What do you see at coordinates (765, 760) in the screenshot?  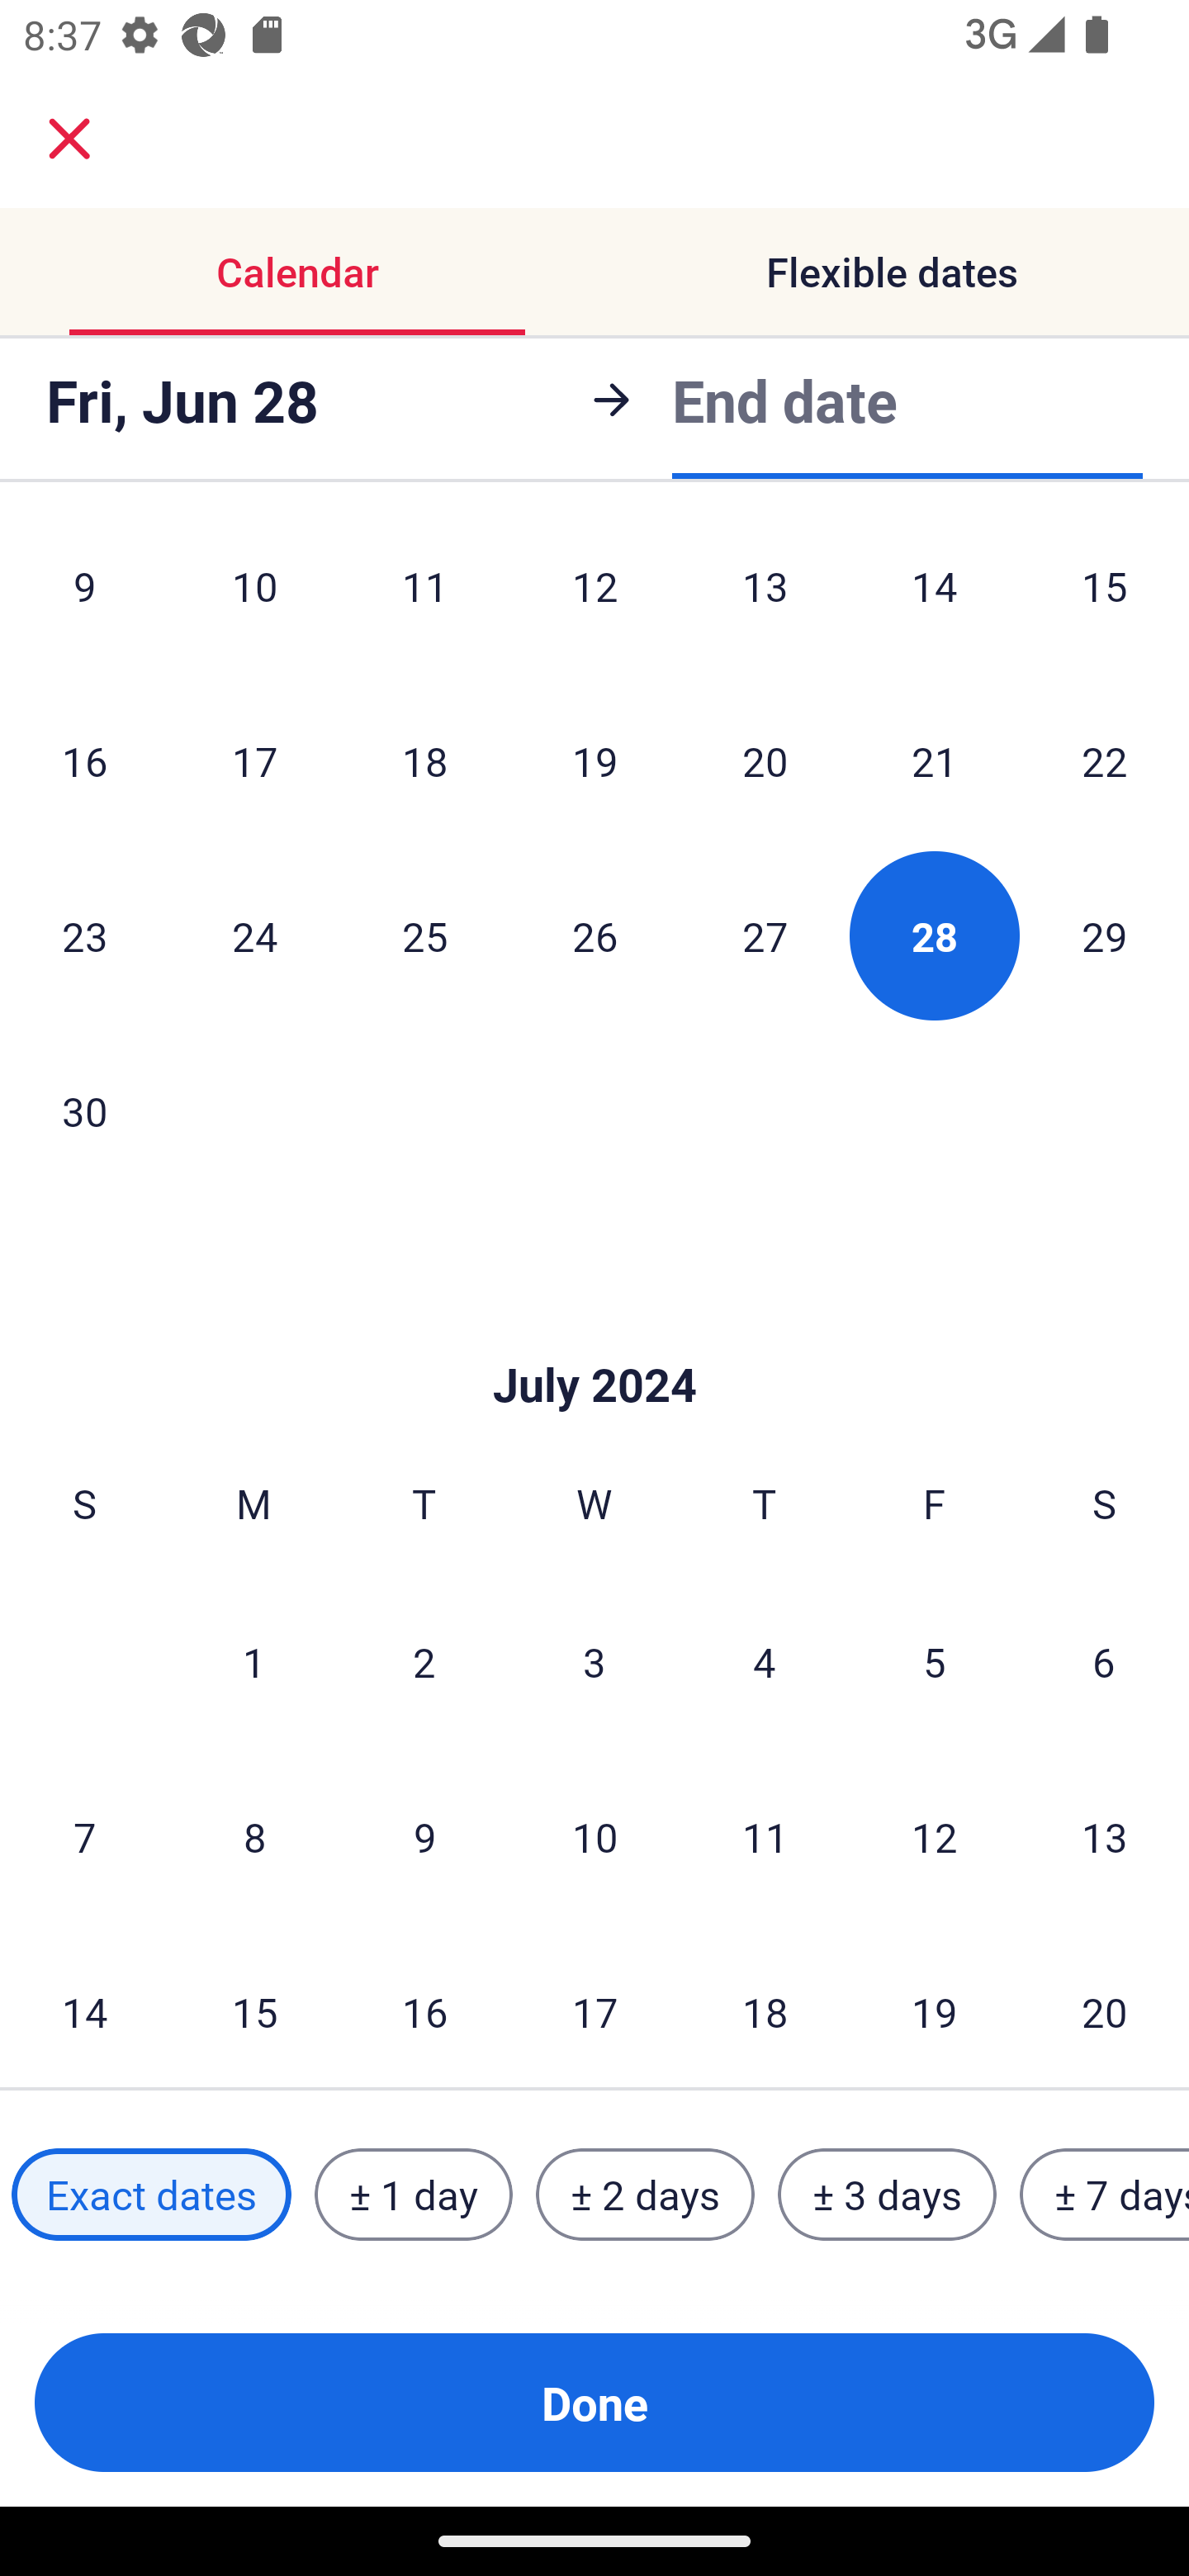 I see `20 Thursday, June 20, 2024` at bounding box center [765, 760].